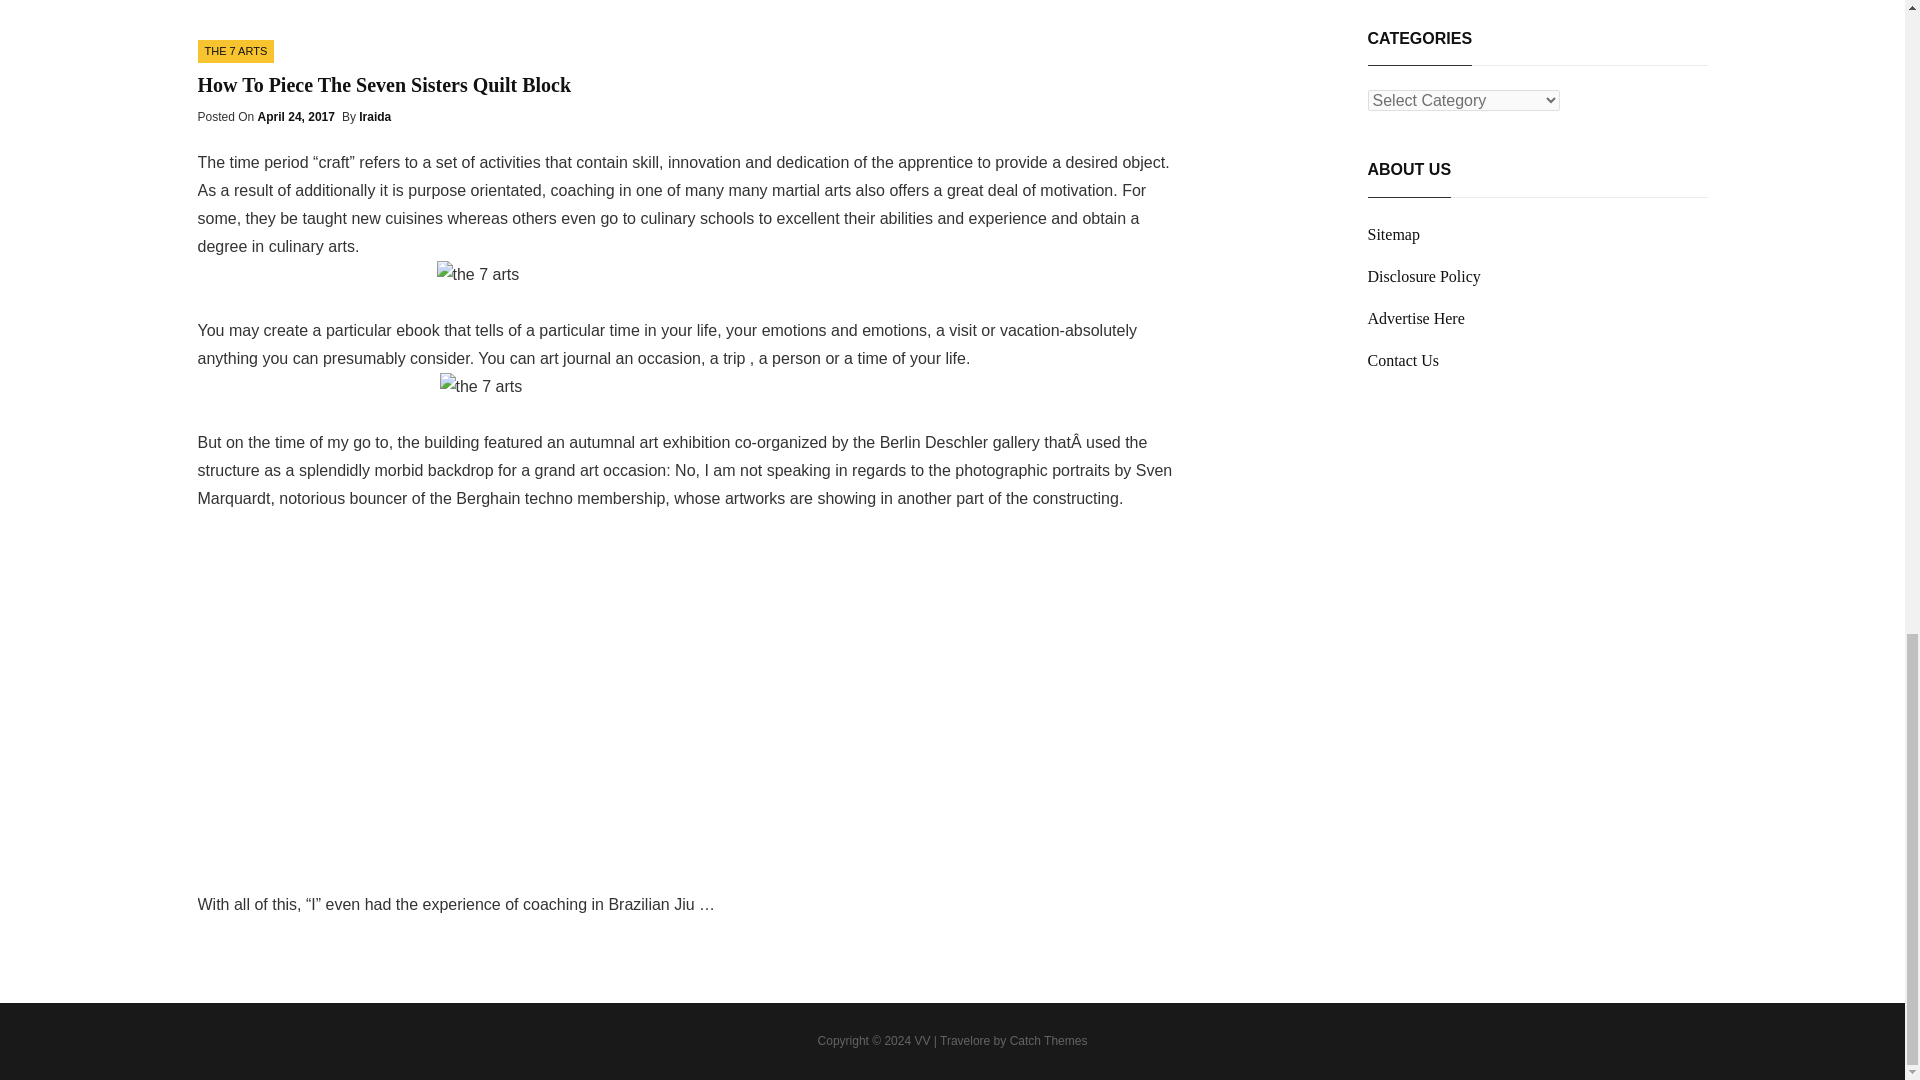 The height and width of the screenshot is (1080, 1920). Describe the element at coordinates (375, 117) in the screenshot. I see `Iraida` at that location.